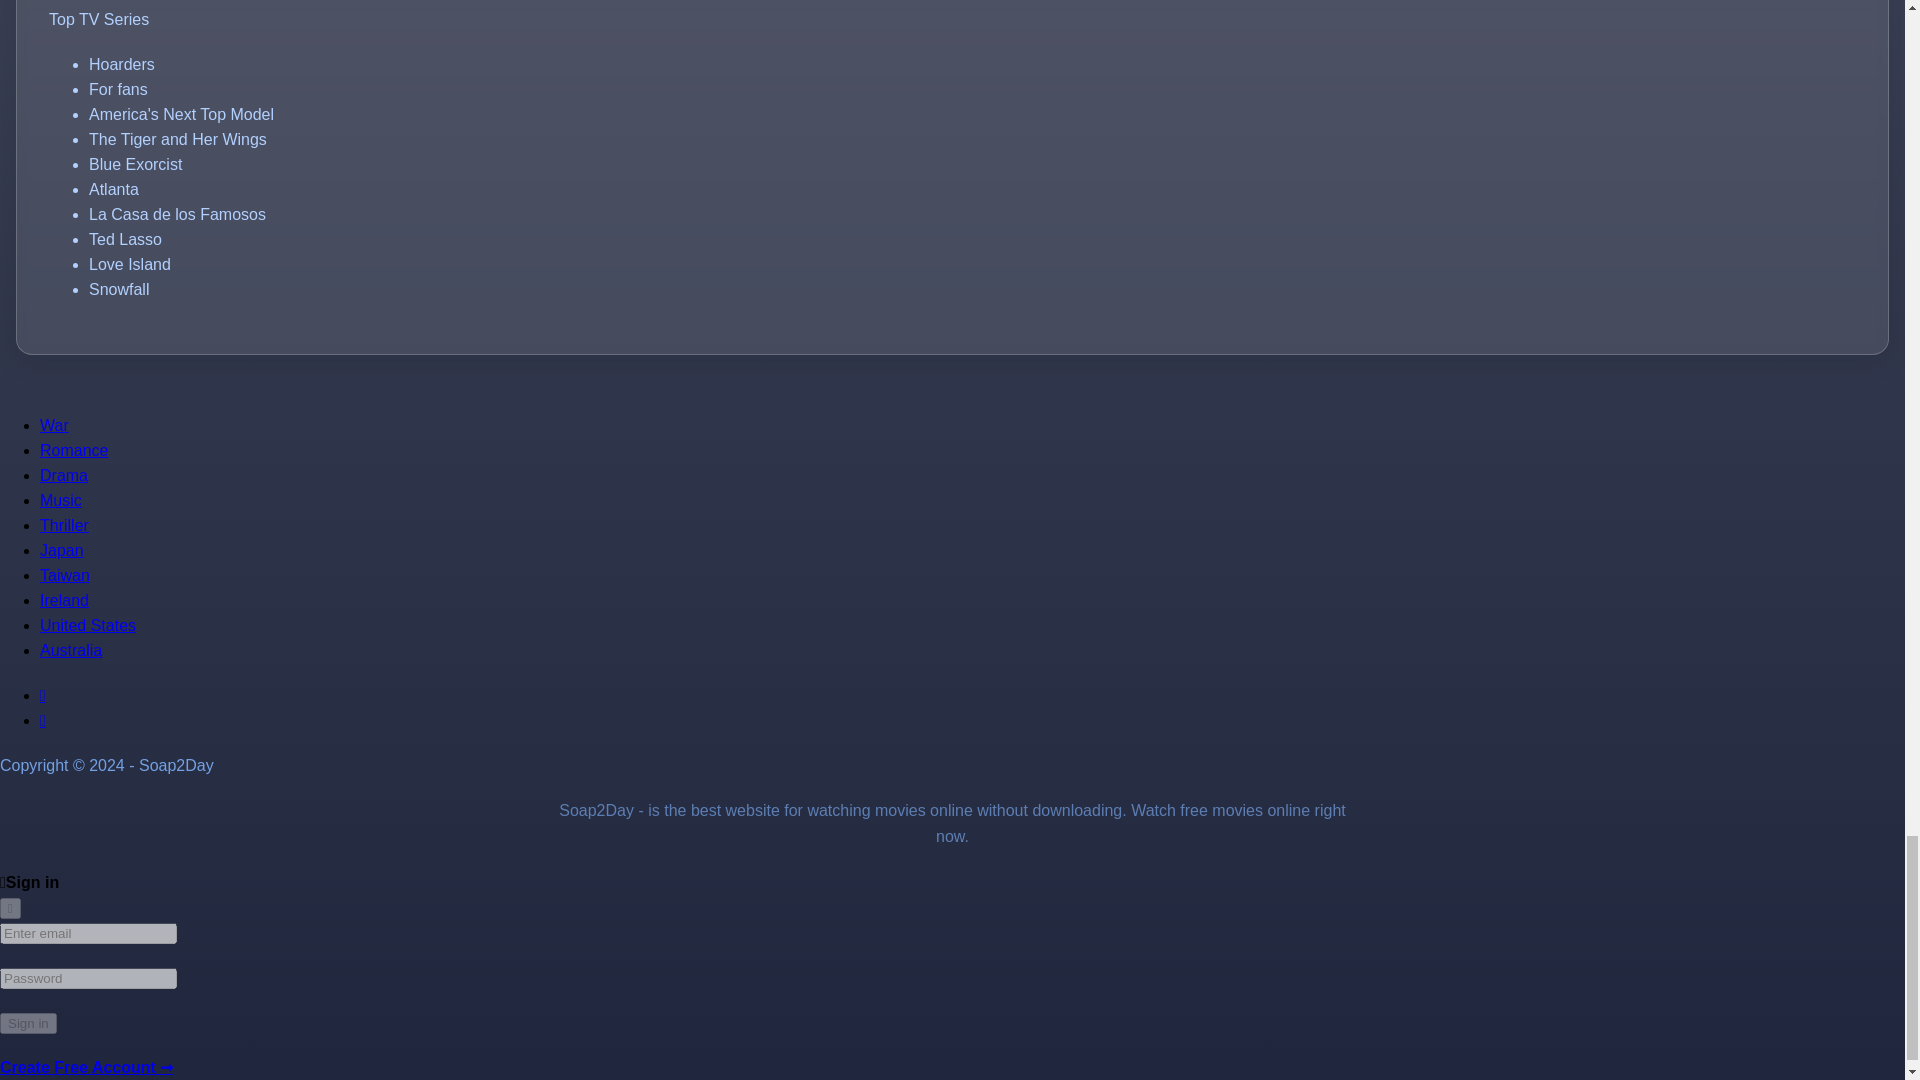 This screenshot has height=1080, width=1920. What do you see at coordinates (54, 425) in the screenshot?
I see `War` at bounding box center [54, 425].